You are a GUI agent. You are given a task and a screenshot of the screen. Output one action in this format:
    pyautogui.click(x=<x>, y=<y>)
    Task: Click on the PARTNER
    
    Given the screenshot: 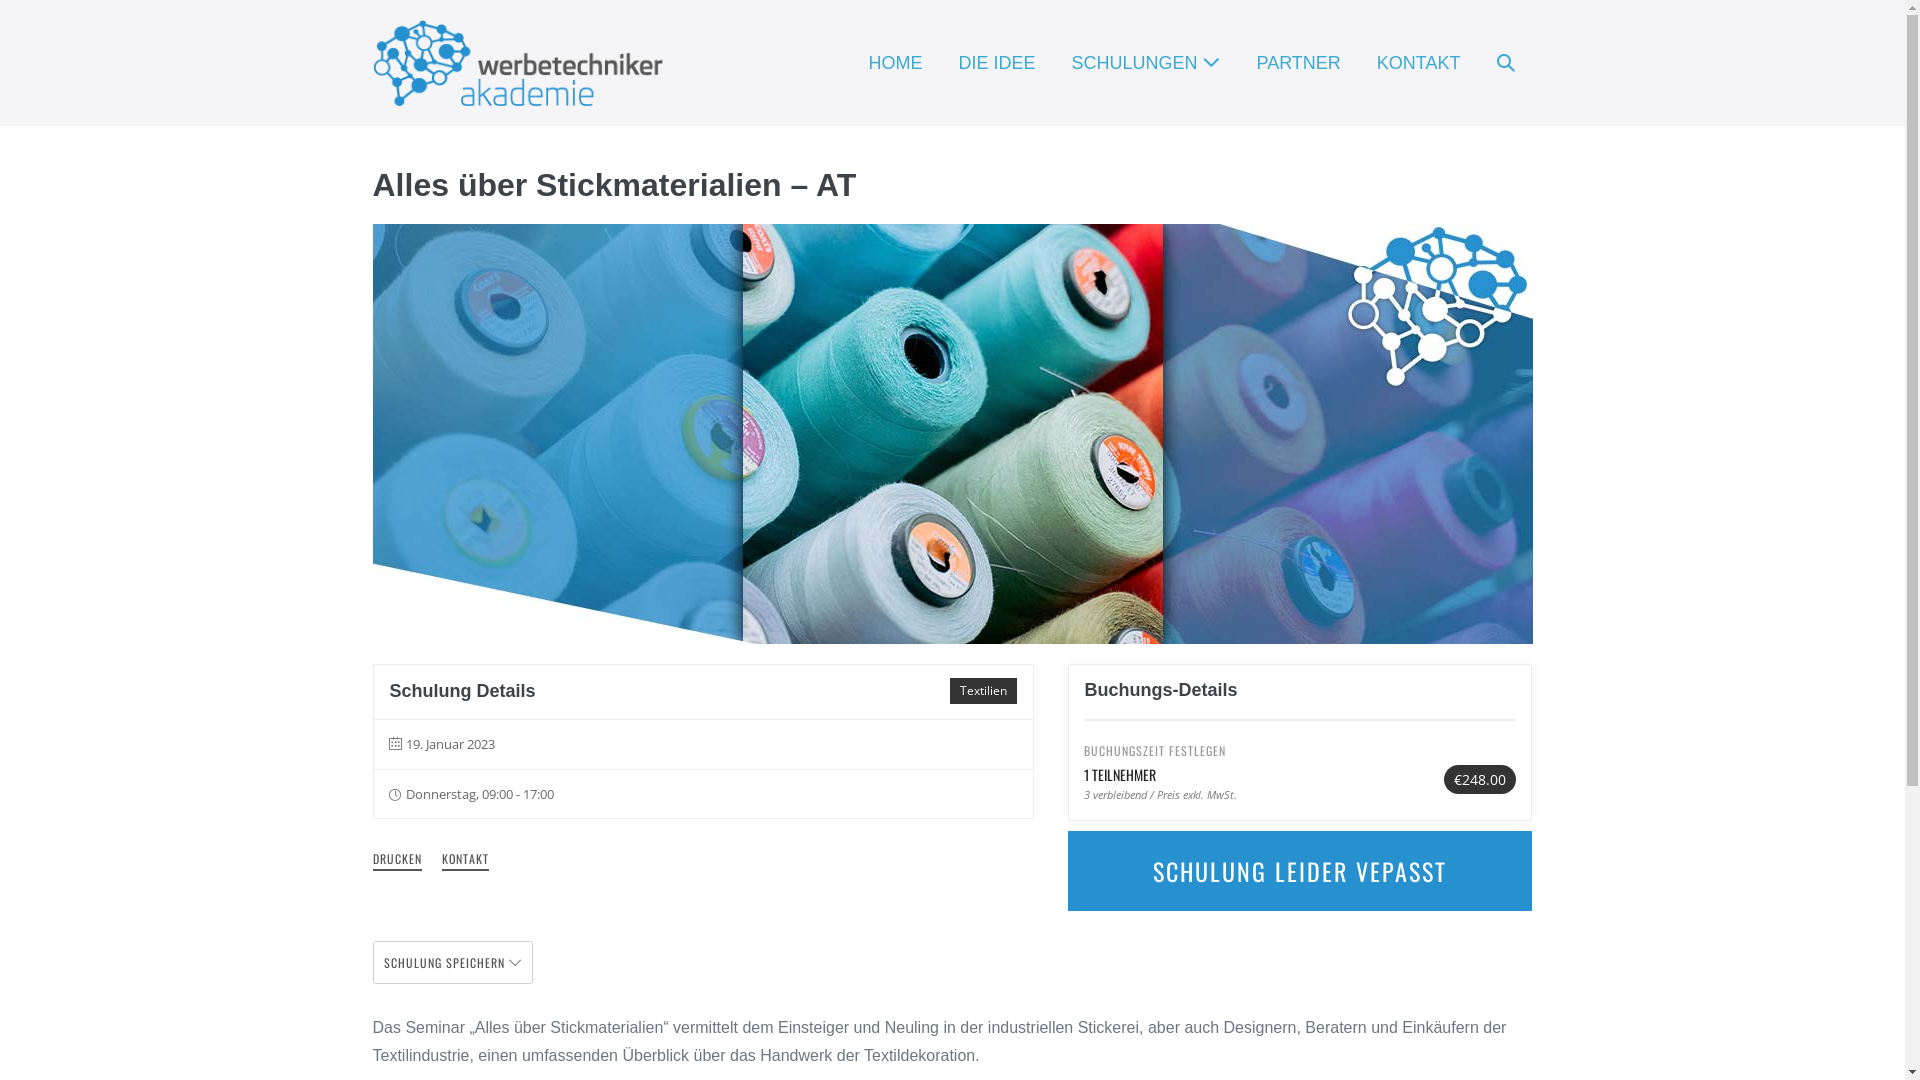 What is the action you would take?
    pyautogui.click(x=1298, y=64)
    